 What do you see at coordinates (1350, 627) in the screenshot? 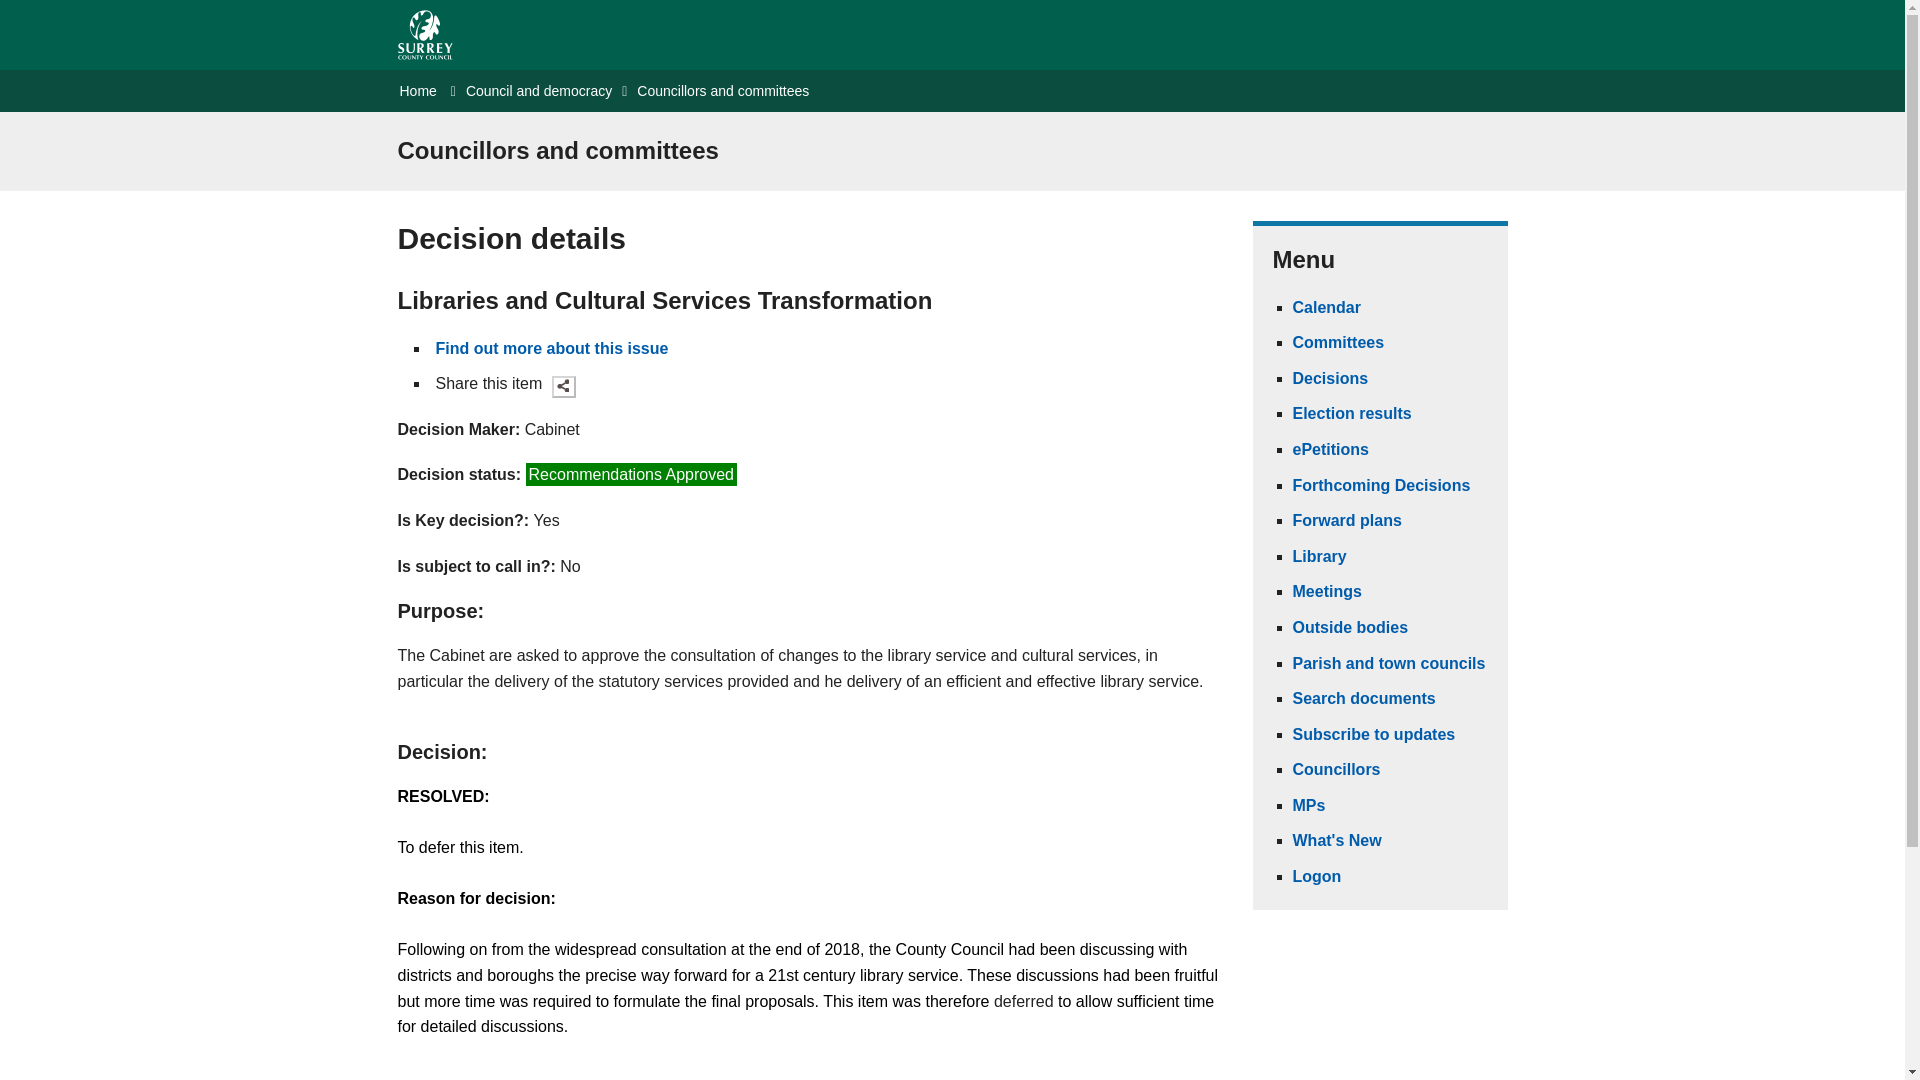
I see `Outside bodies` at bounding box center [1350, 627].